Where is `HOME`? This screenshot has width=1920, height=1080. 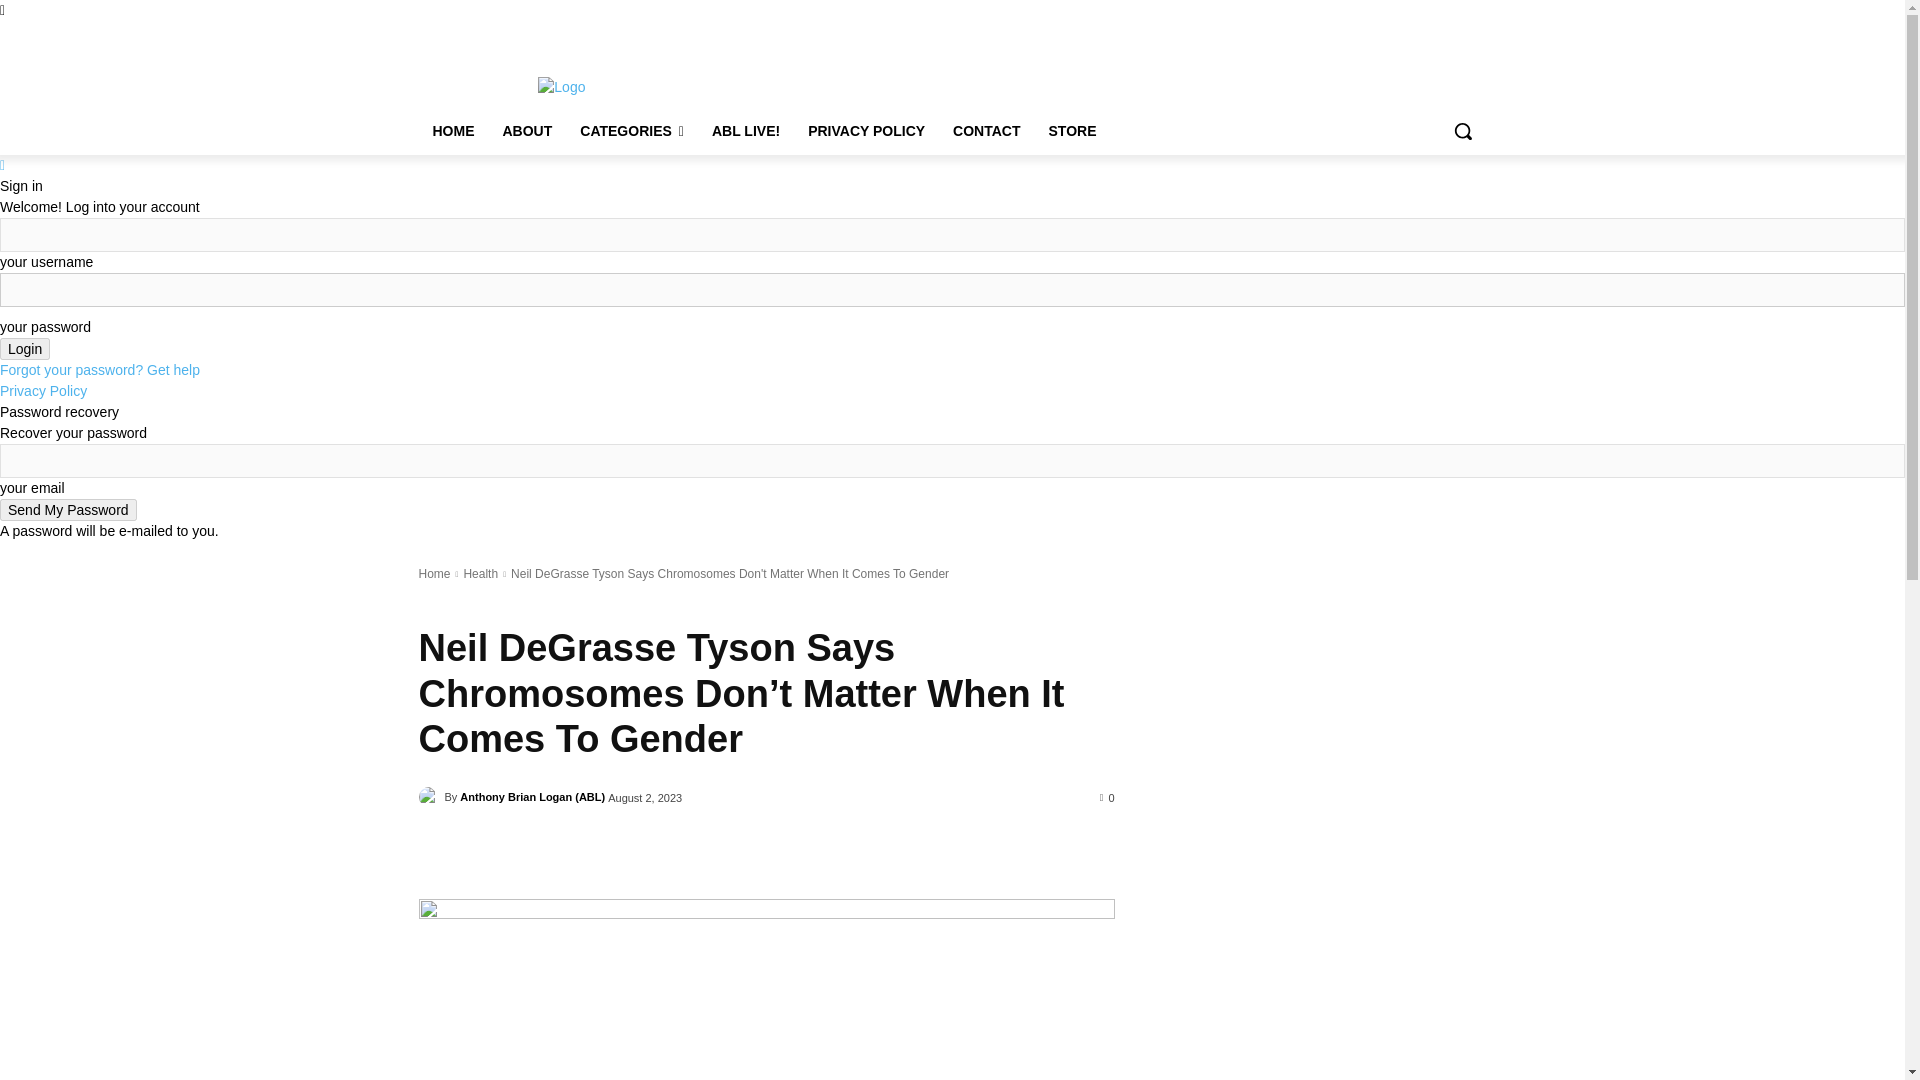 HOME is located at coordinates (452, 130).